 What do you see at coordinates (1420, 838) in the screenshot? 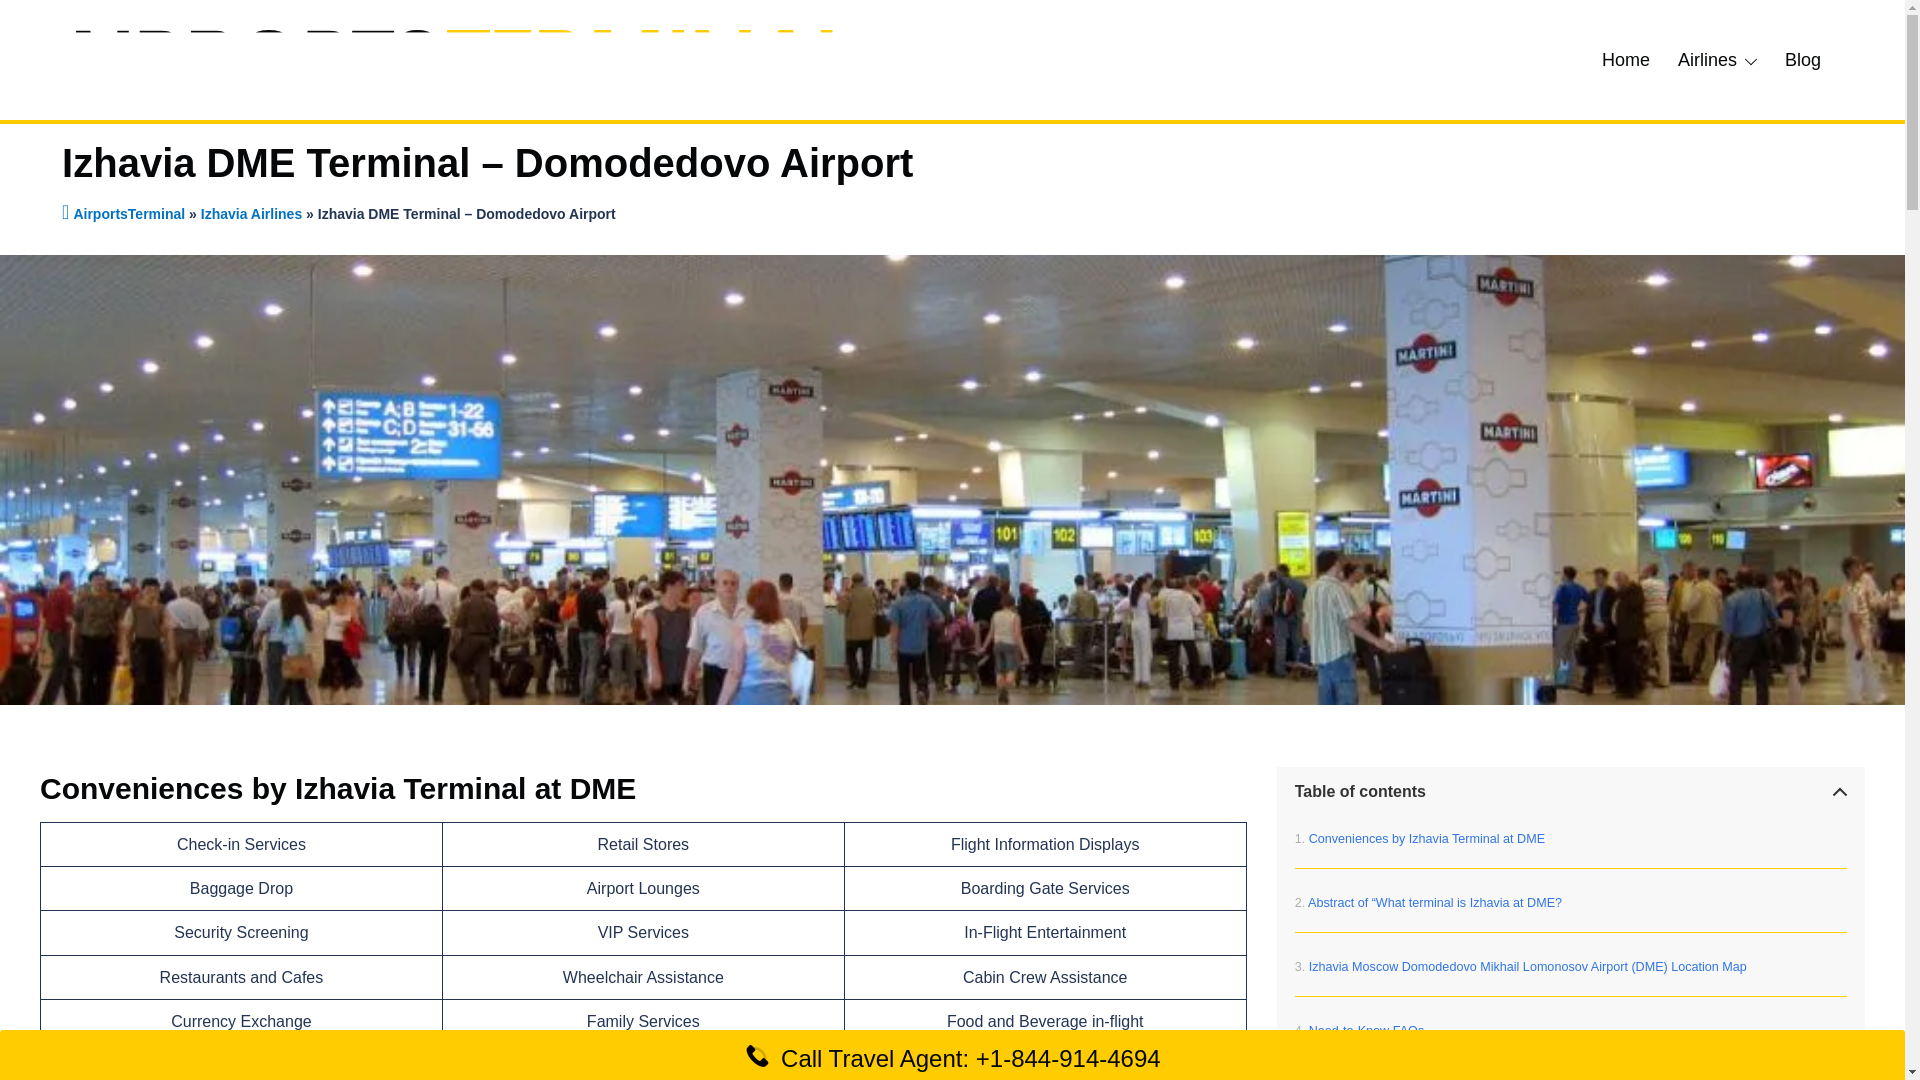
I see `Conveniences by Izhavia Terminal at DME` at bounding box center [1420, 838].